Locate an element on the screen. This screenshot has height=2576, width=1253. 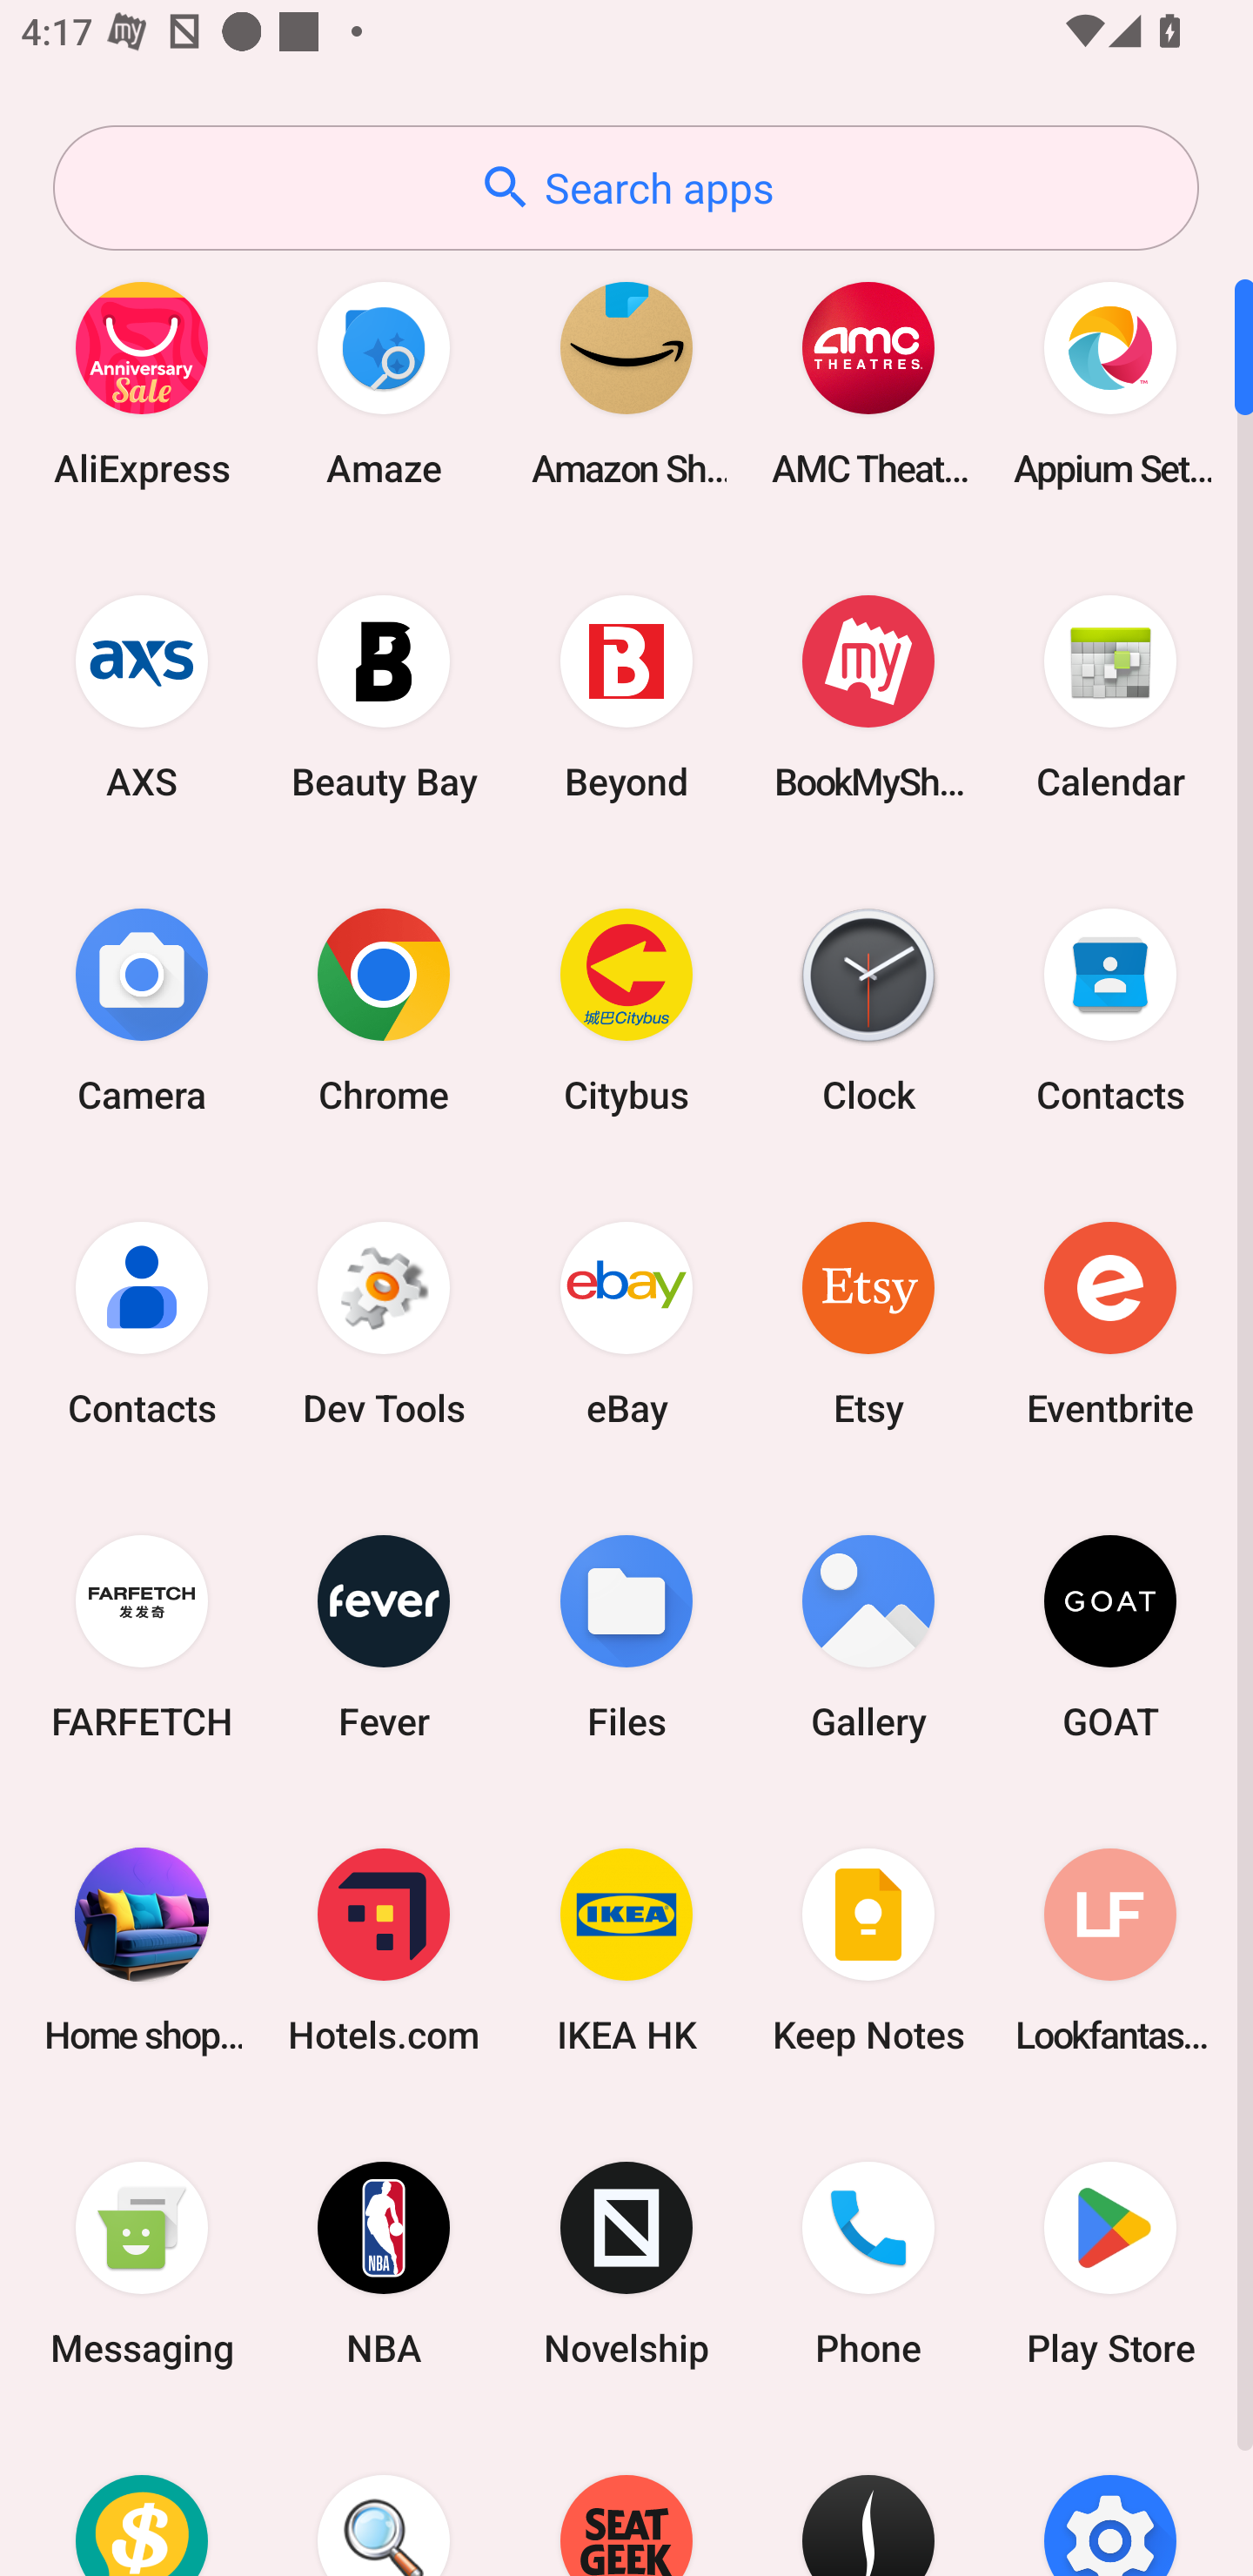
Contacts is located at coordinates (1110, 1010).